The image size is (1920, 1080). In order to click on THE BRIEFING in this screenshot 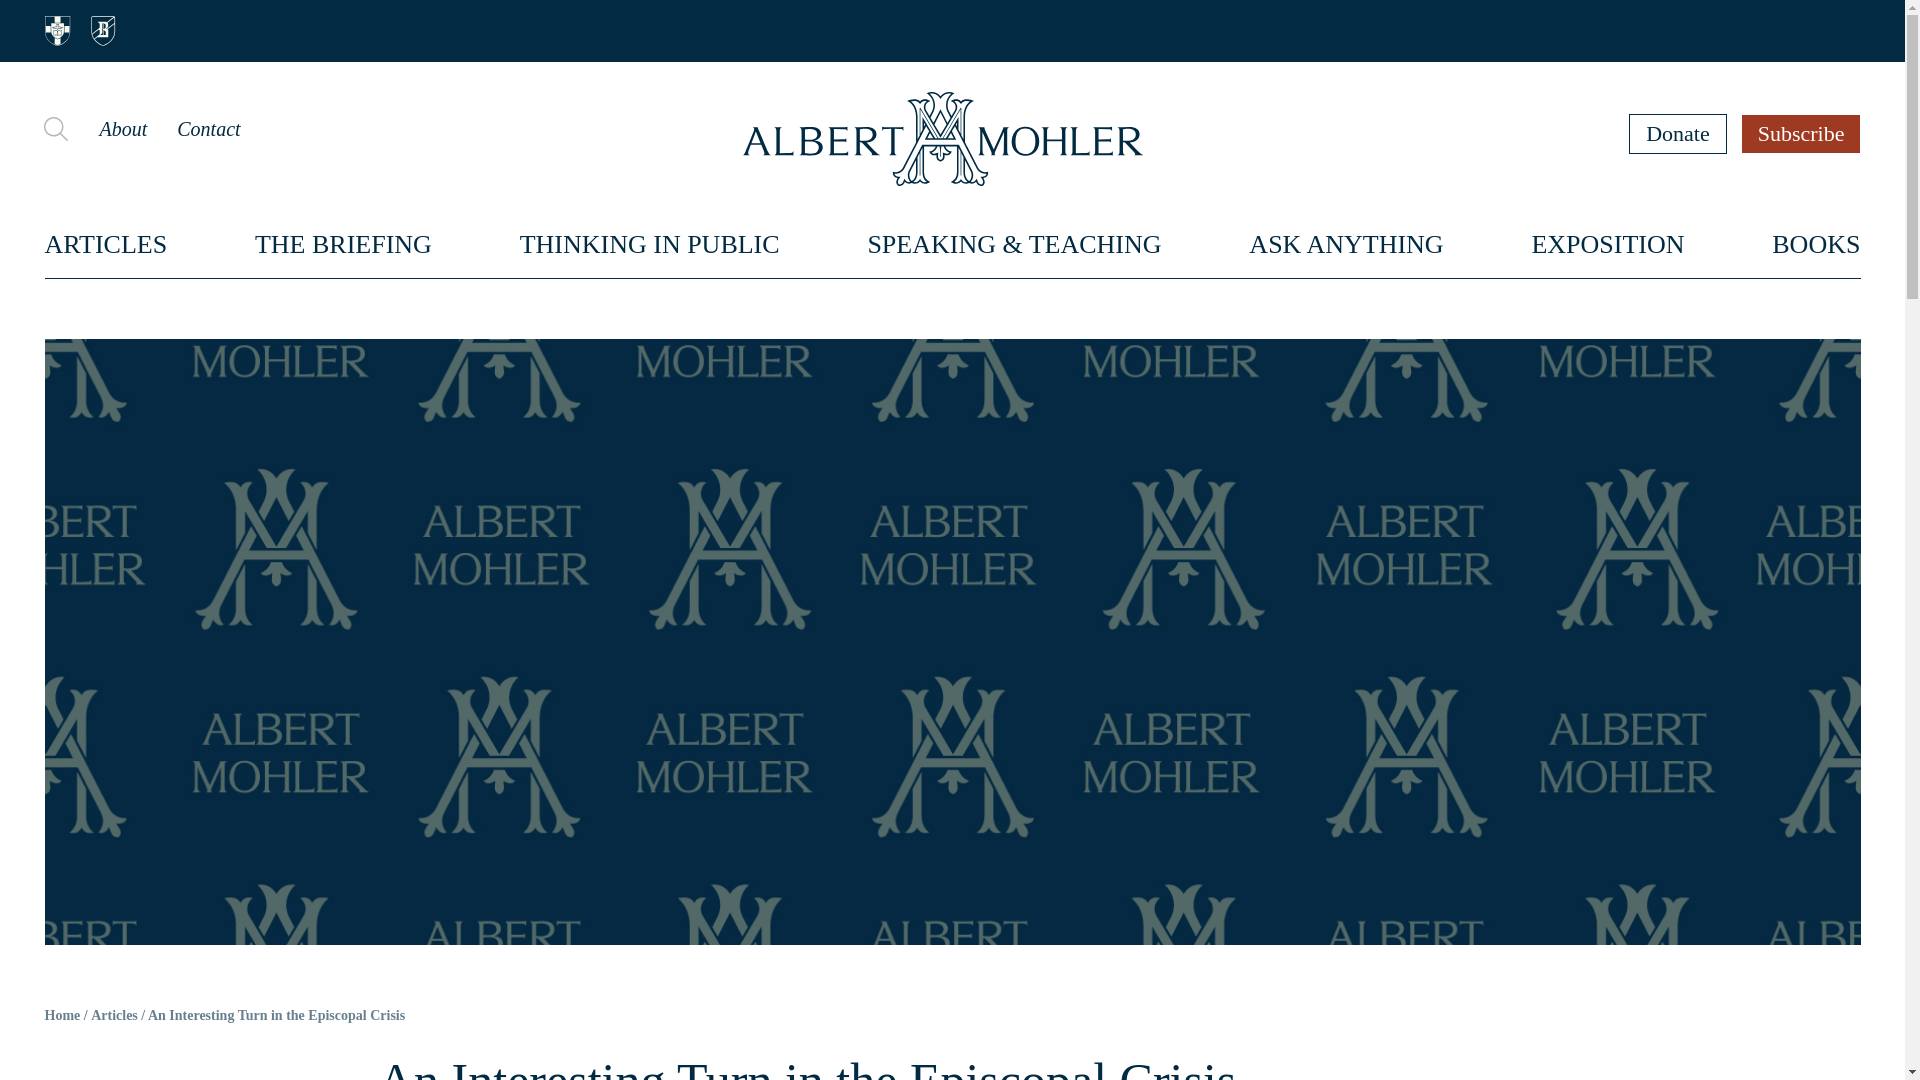, I will do `click(344, 244)`.